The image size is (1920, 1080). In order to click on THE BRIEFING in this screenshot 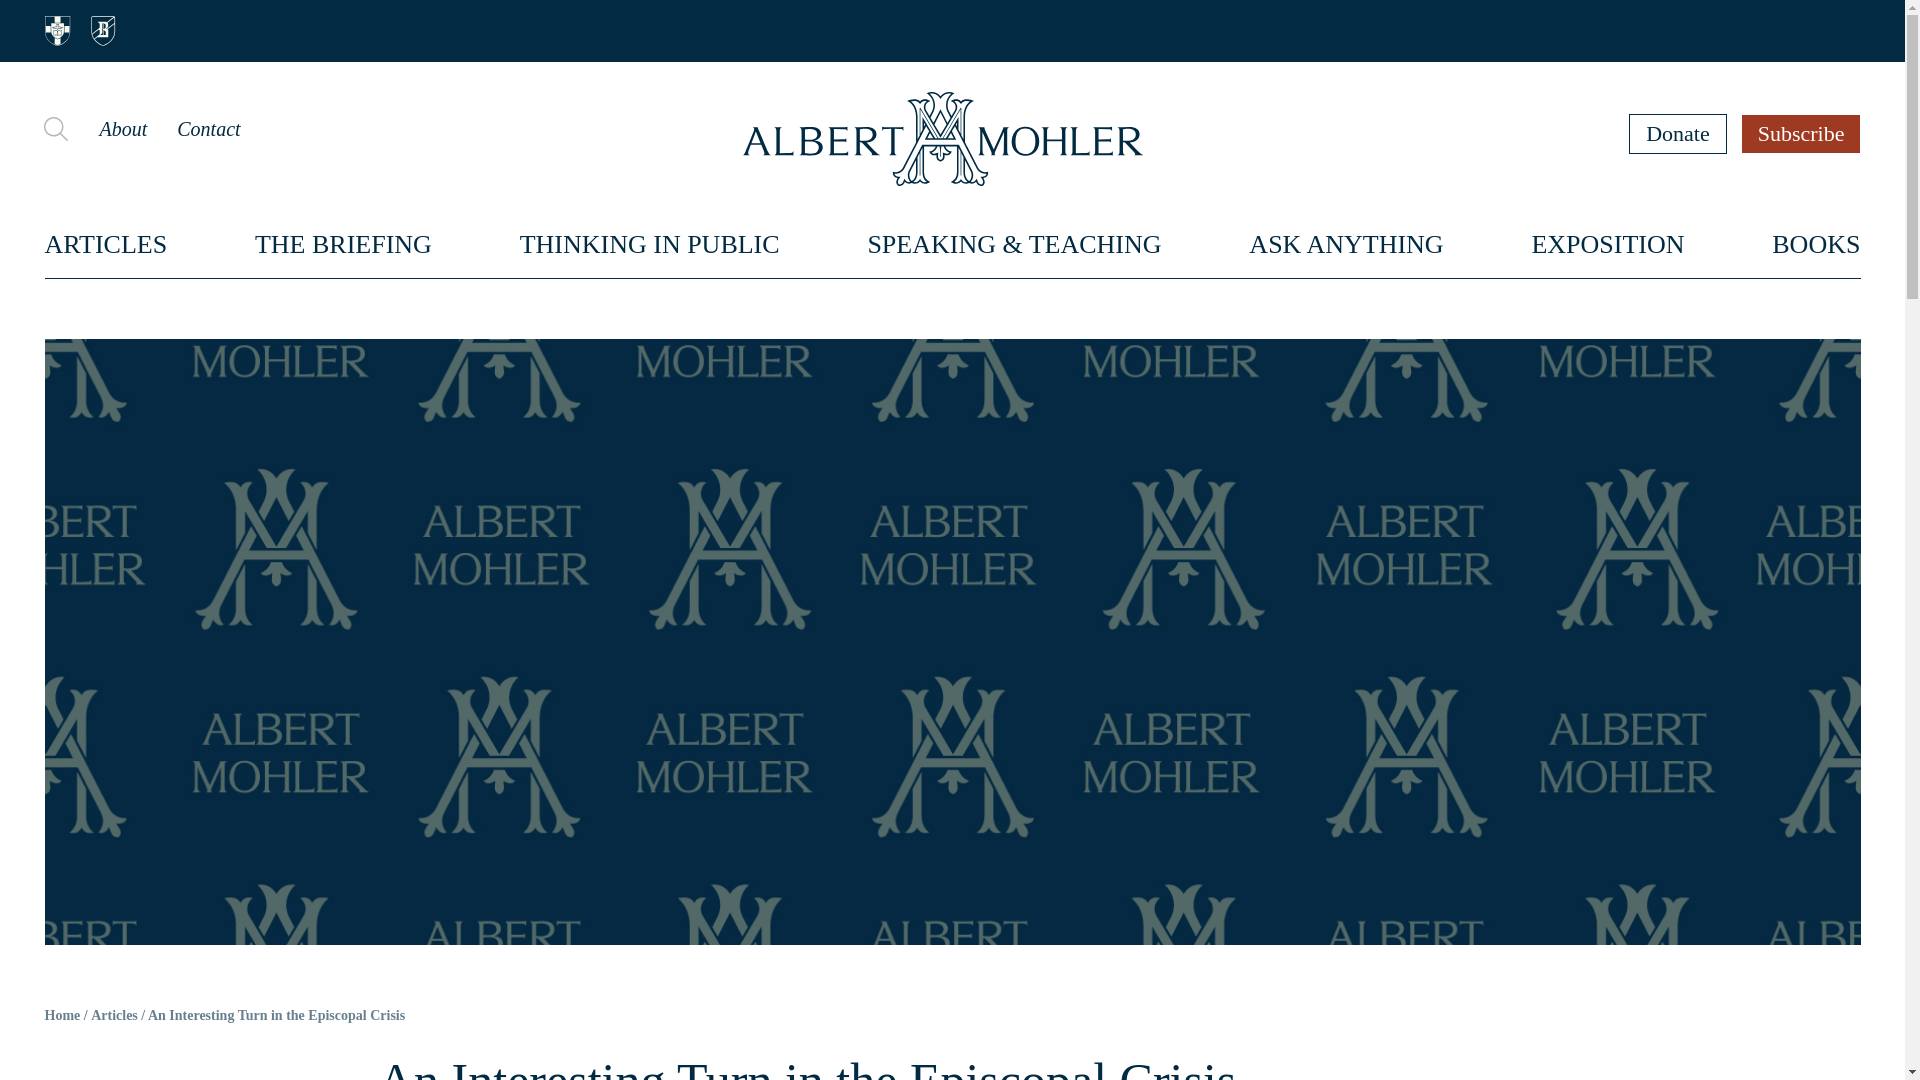, I will do `click(344, 244)`.